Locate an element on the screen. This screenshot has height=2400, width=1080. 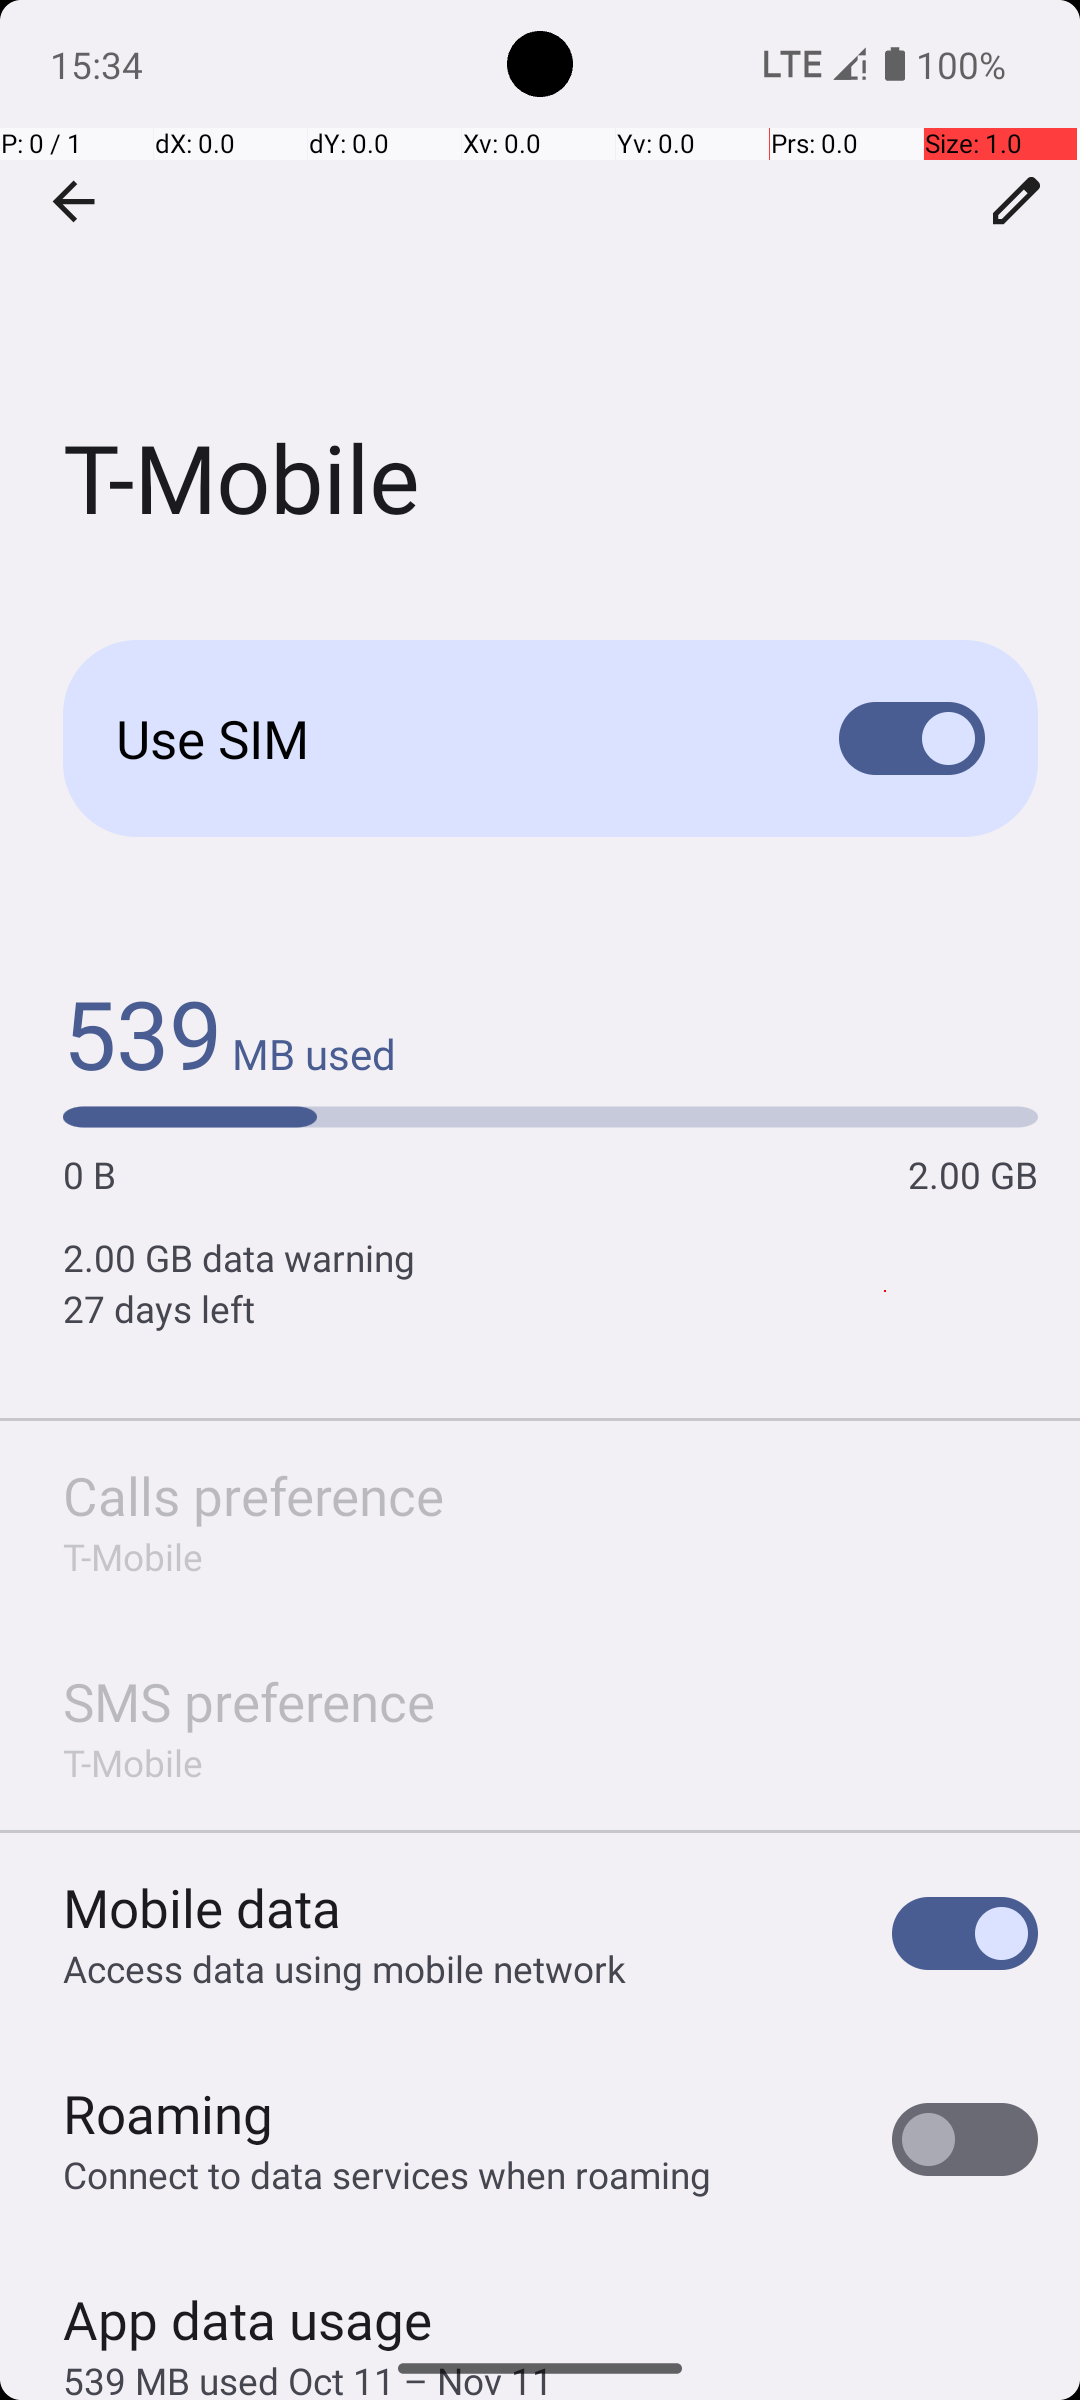
2.00 GB data warning is located at coordinates (550, 1258).